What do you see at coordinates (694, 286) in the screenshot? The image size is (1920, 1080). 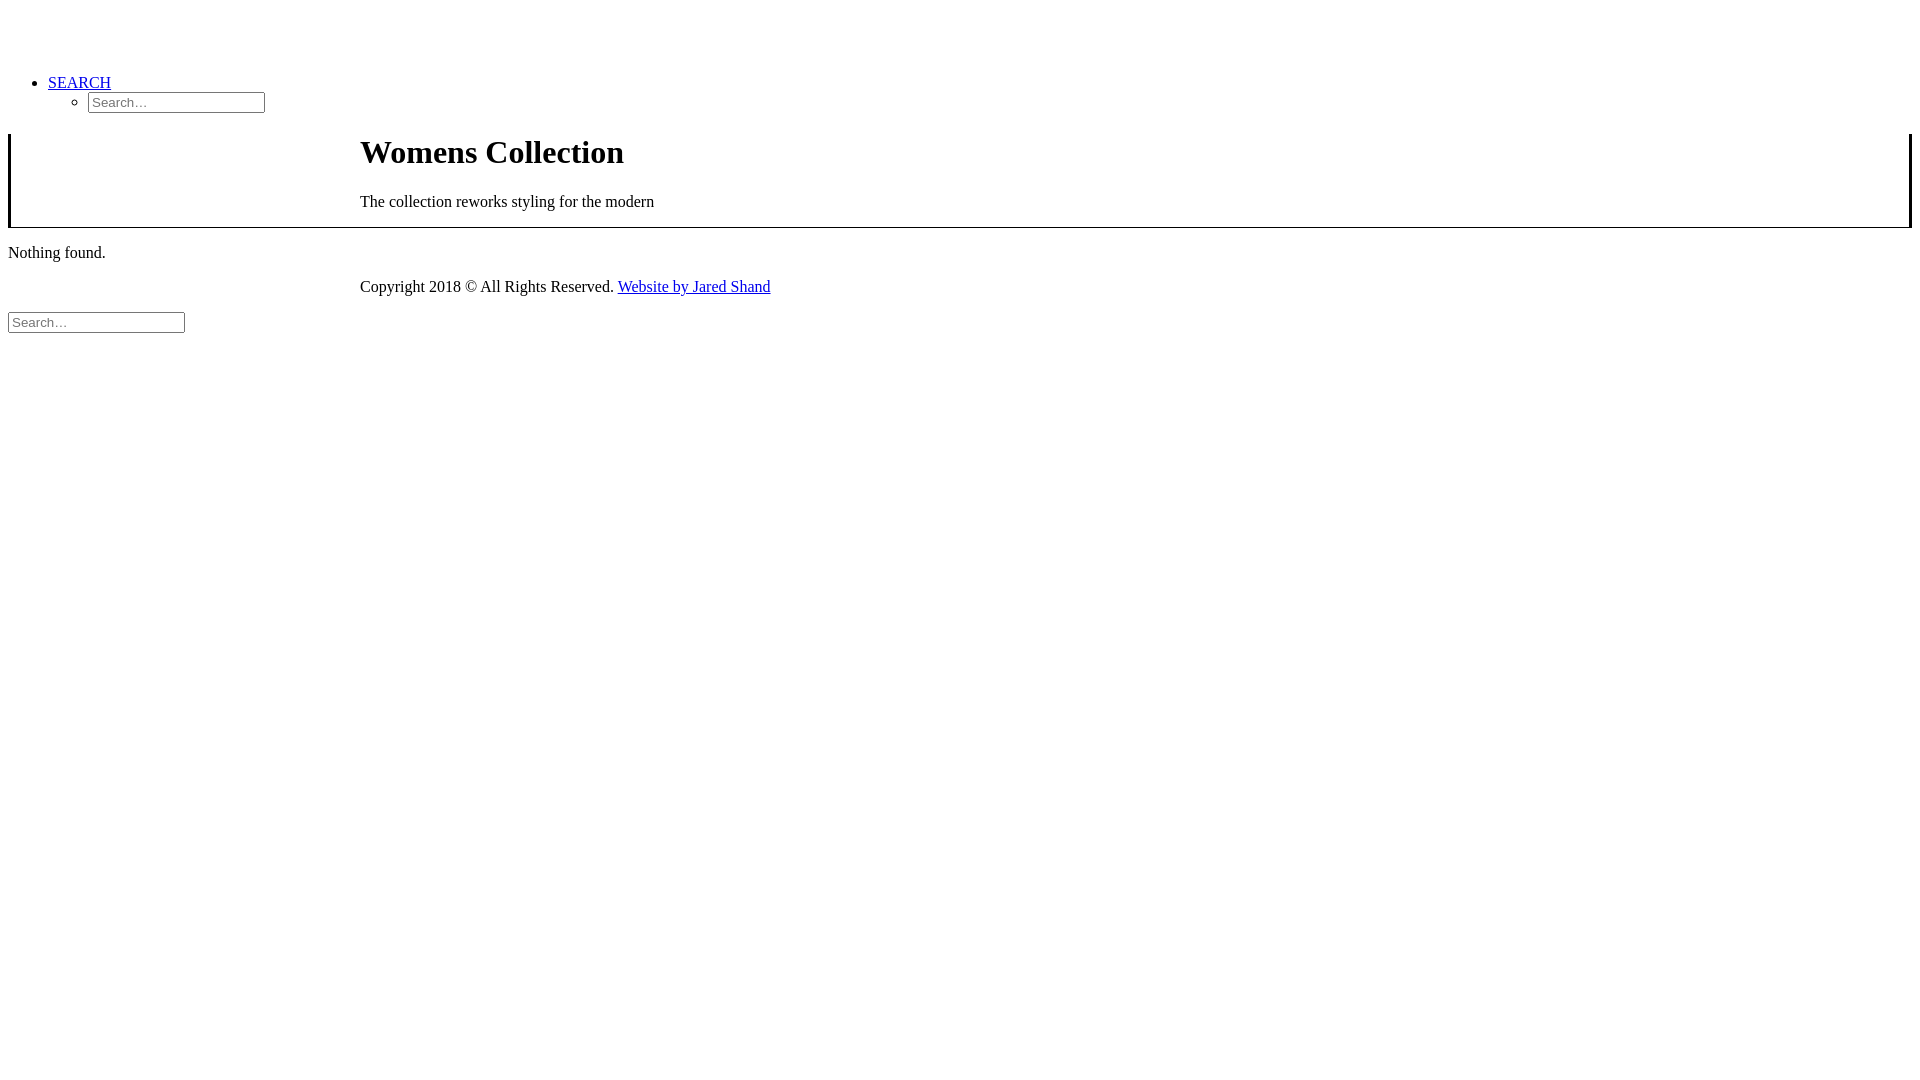 I see `Website by Jared Shand` at bounding box center [694, 286].